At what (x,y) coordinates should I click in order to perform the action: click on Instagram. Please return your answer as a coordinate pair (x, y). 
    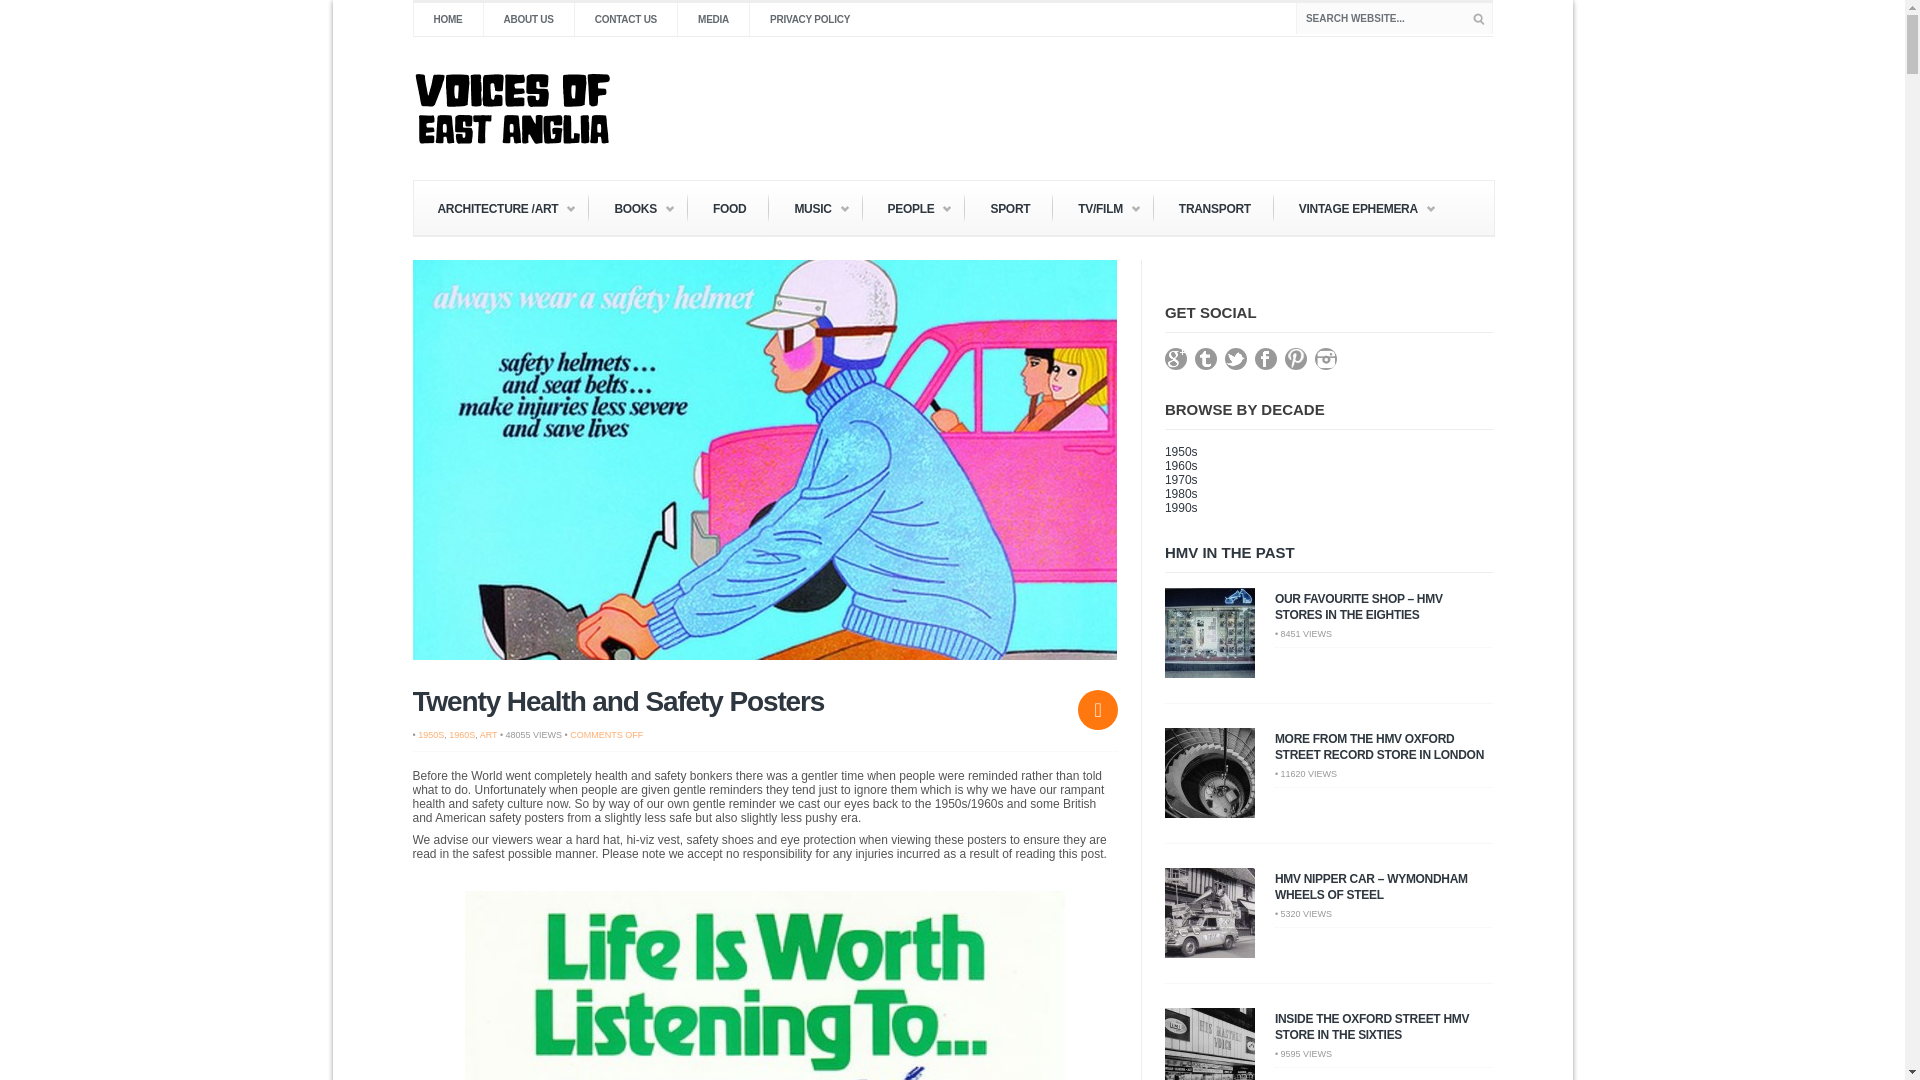
    Looking at the image, I should click on (1331, 364).